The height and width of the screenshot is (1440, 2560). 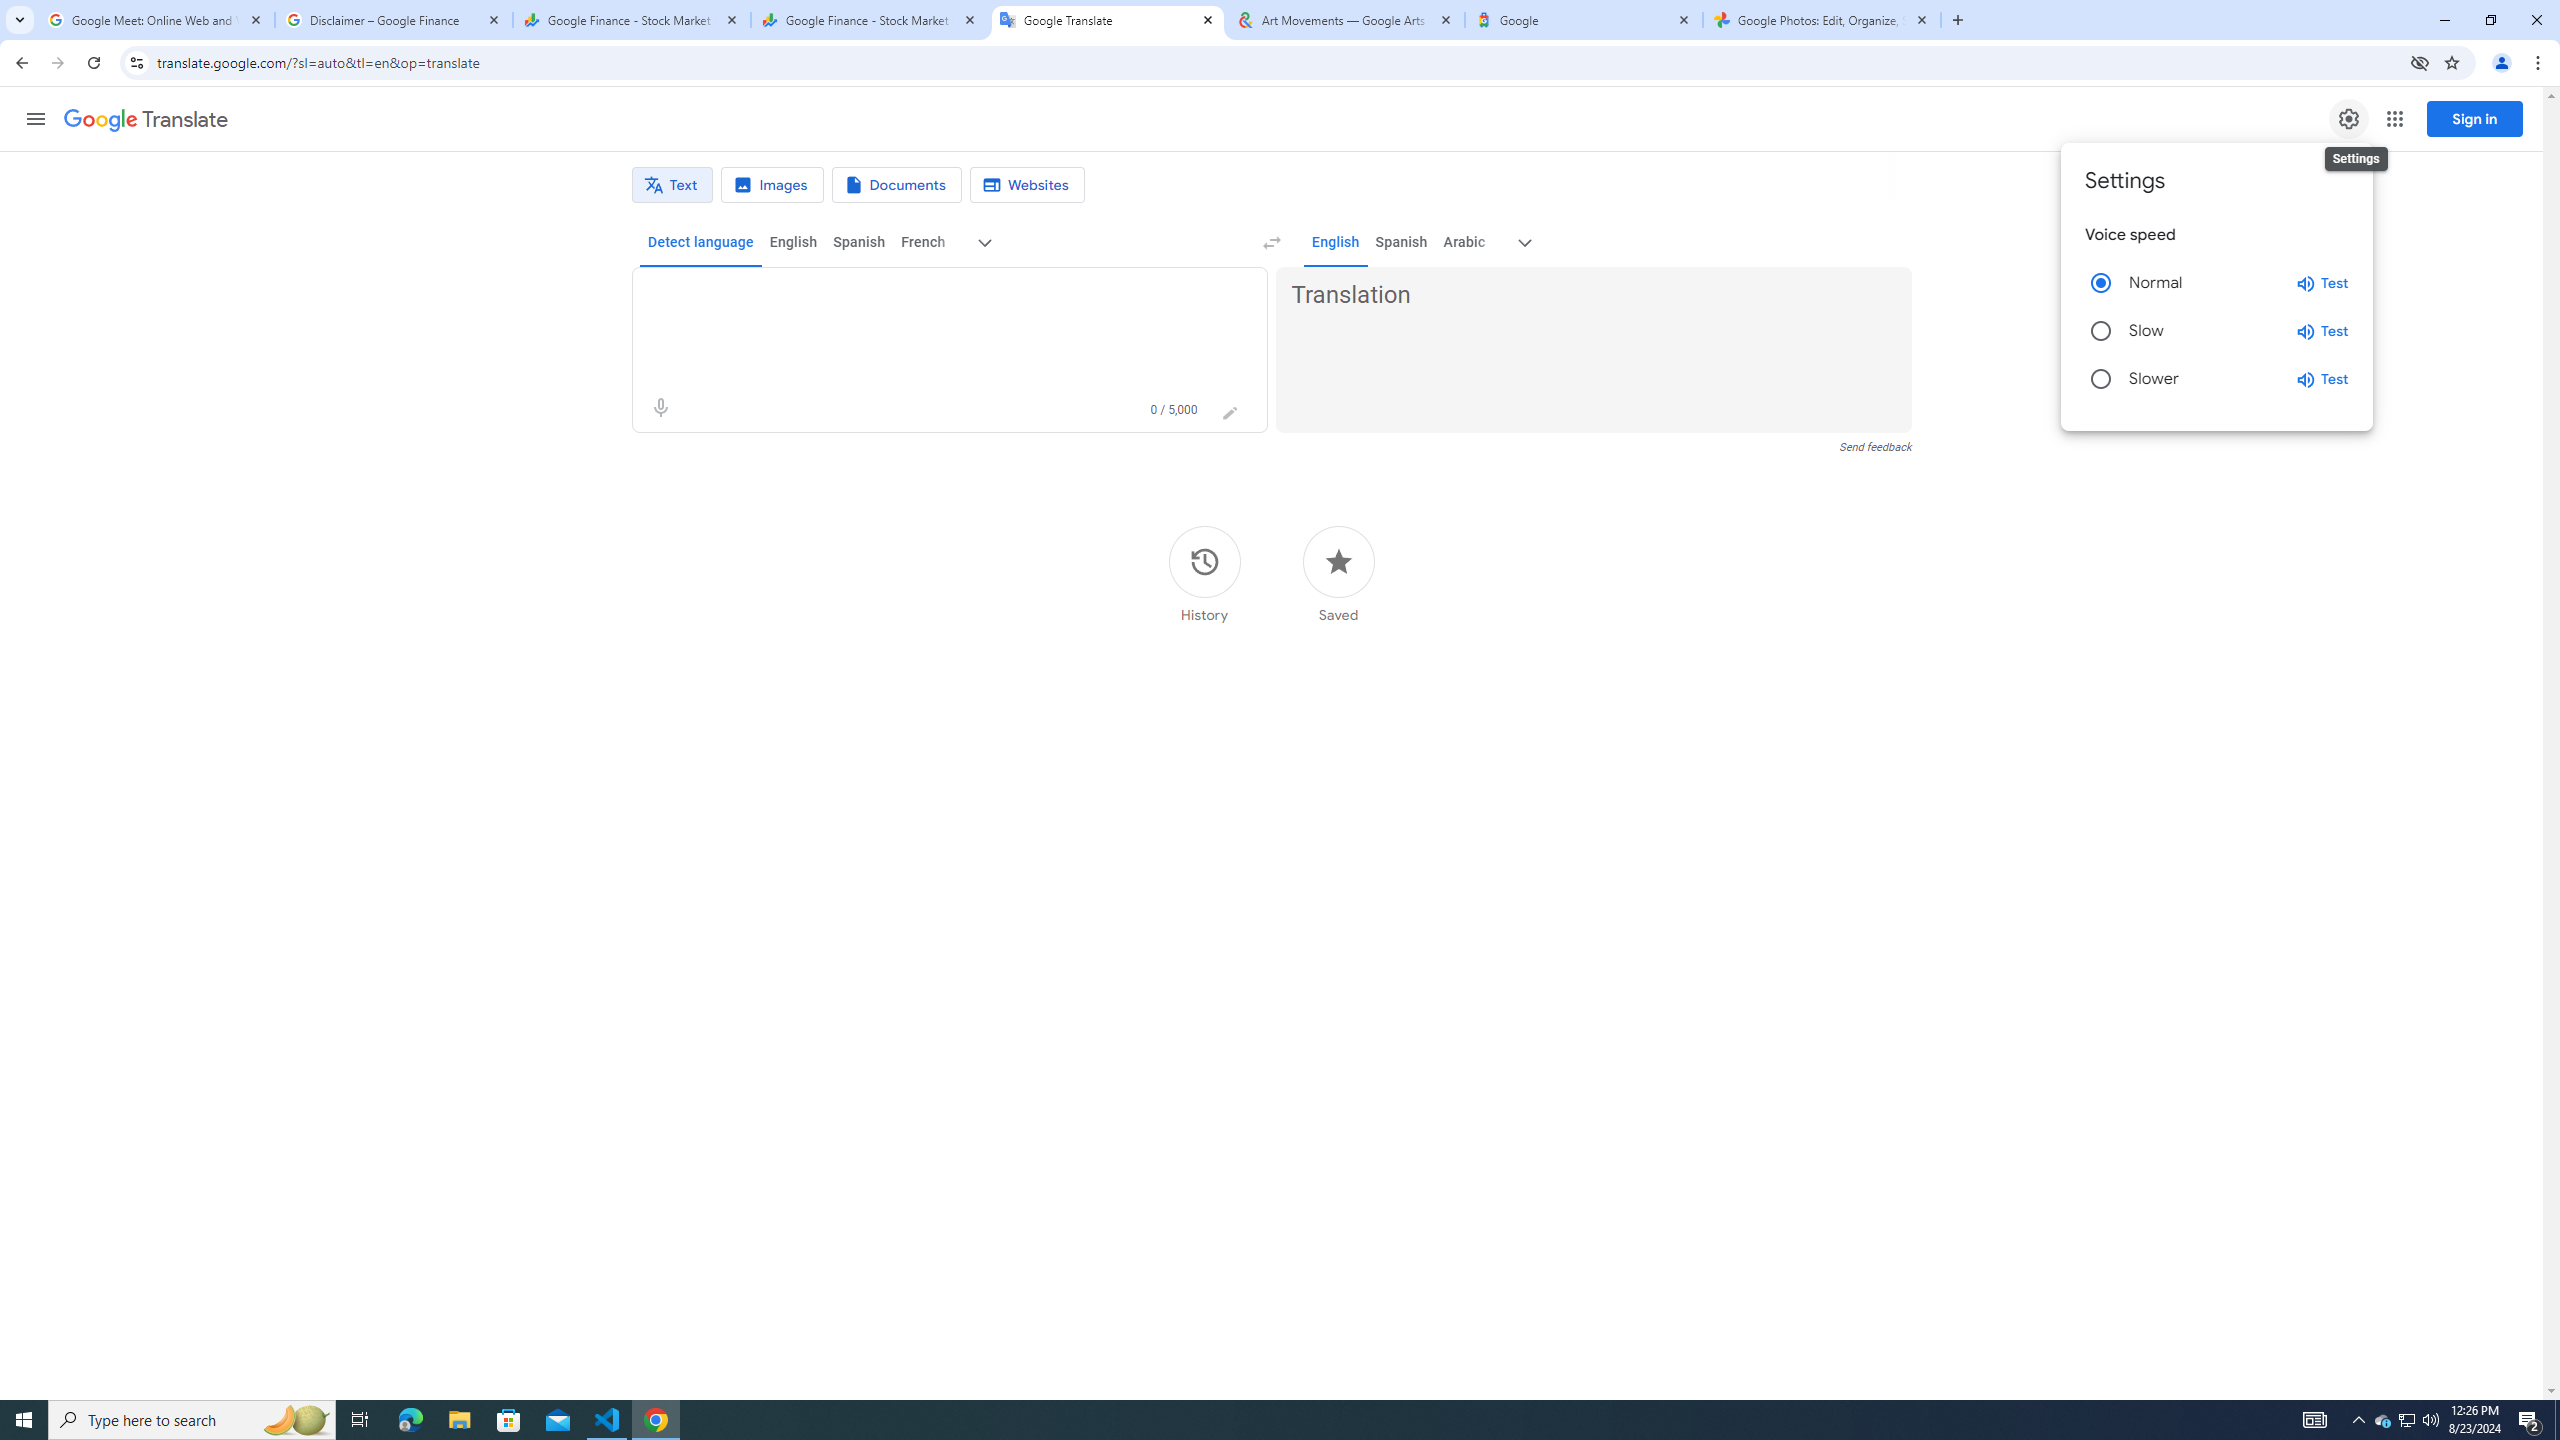 I want to click on Test normal speed, so click(x=2322, y=282).